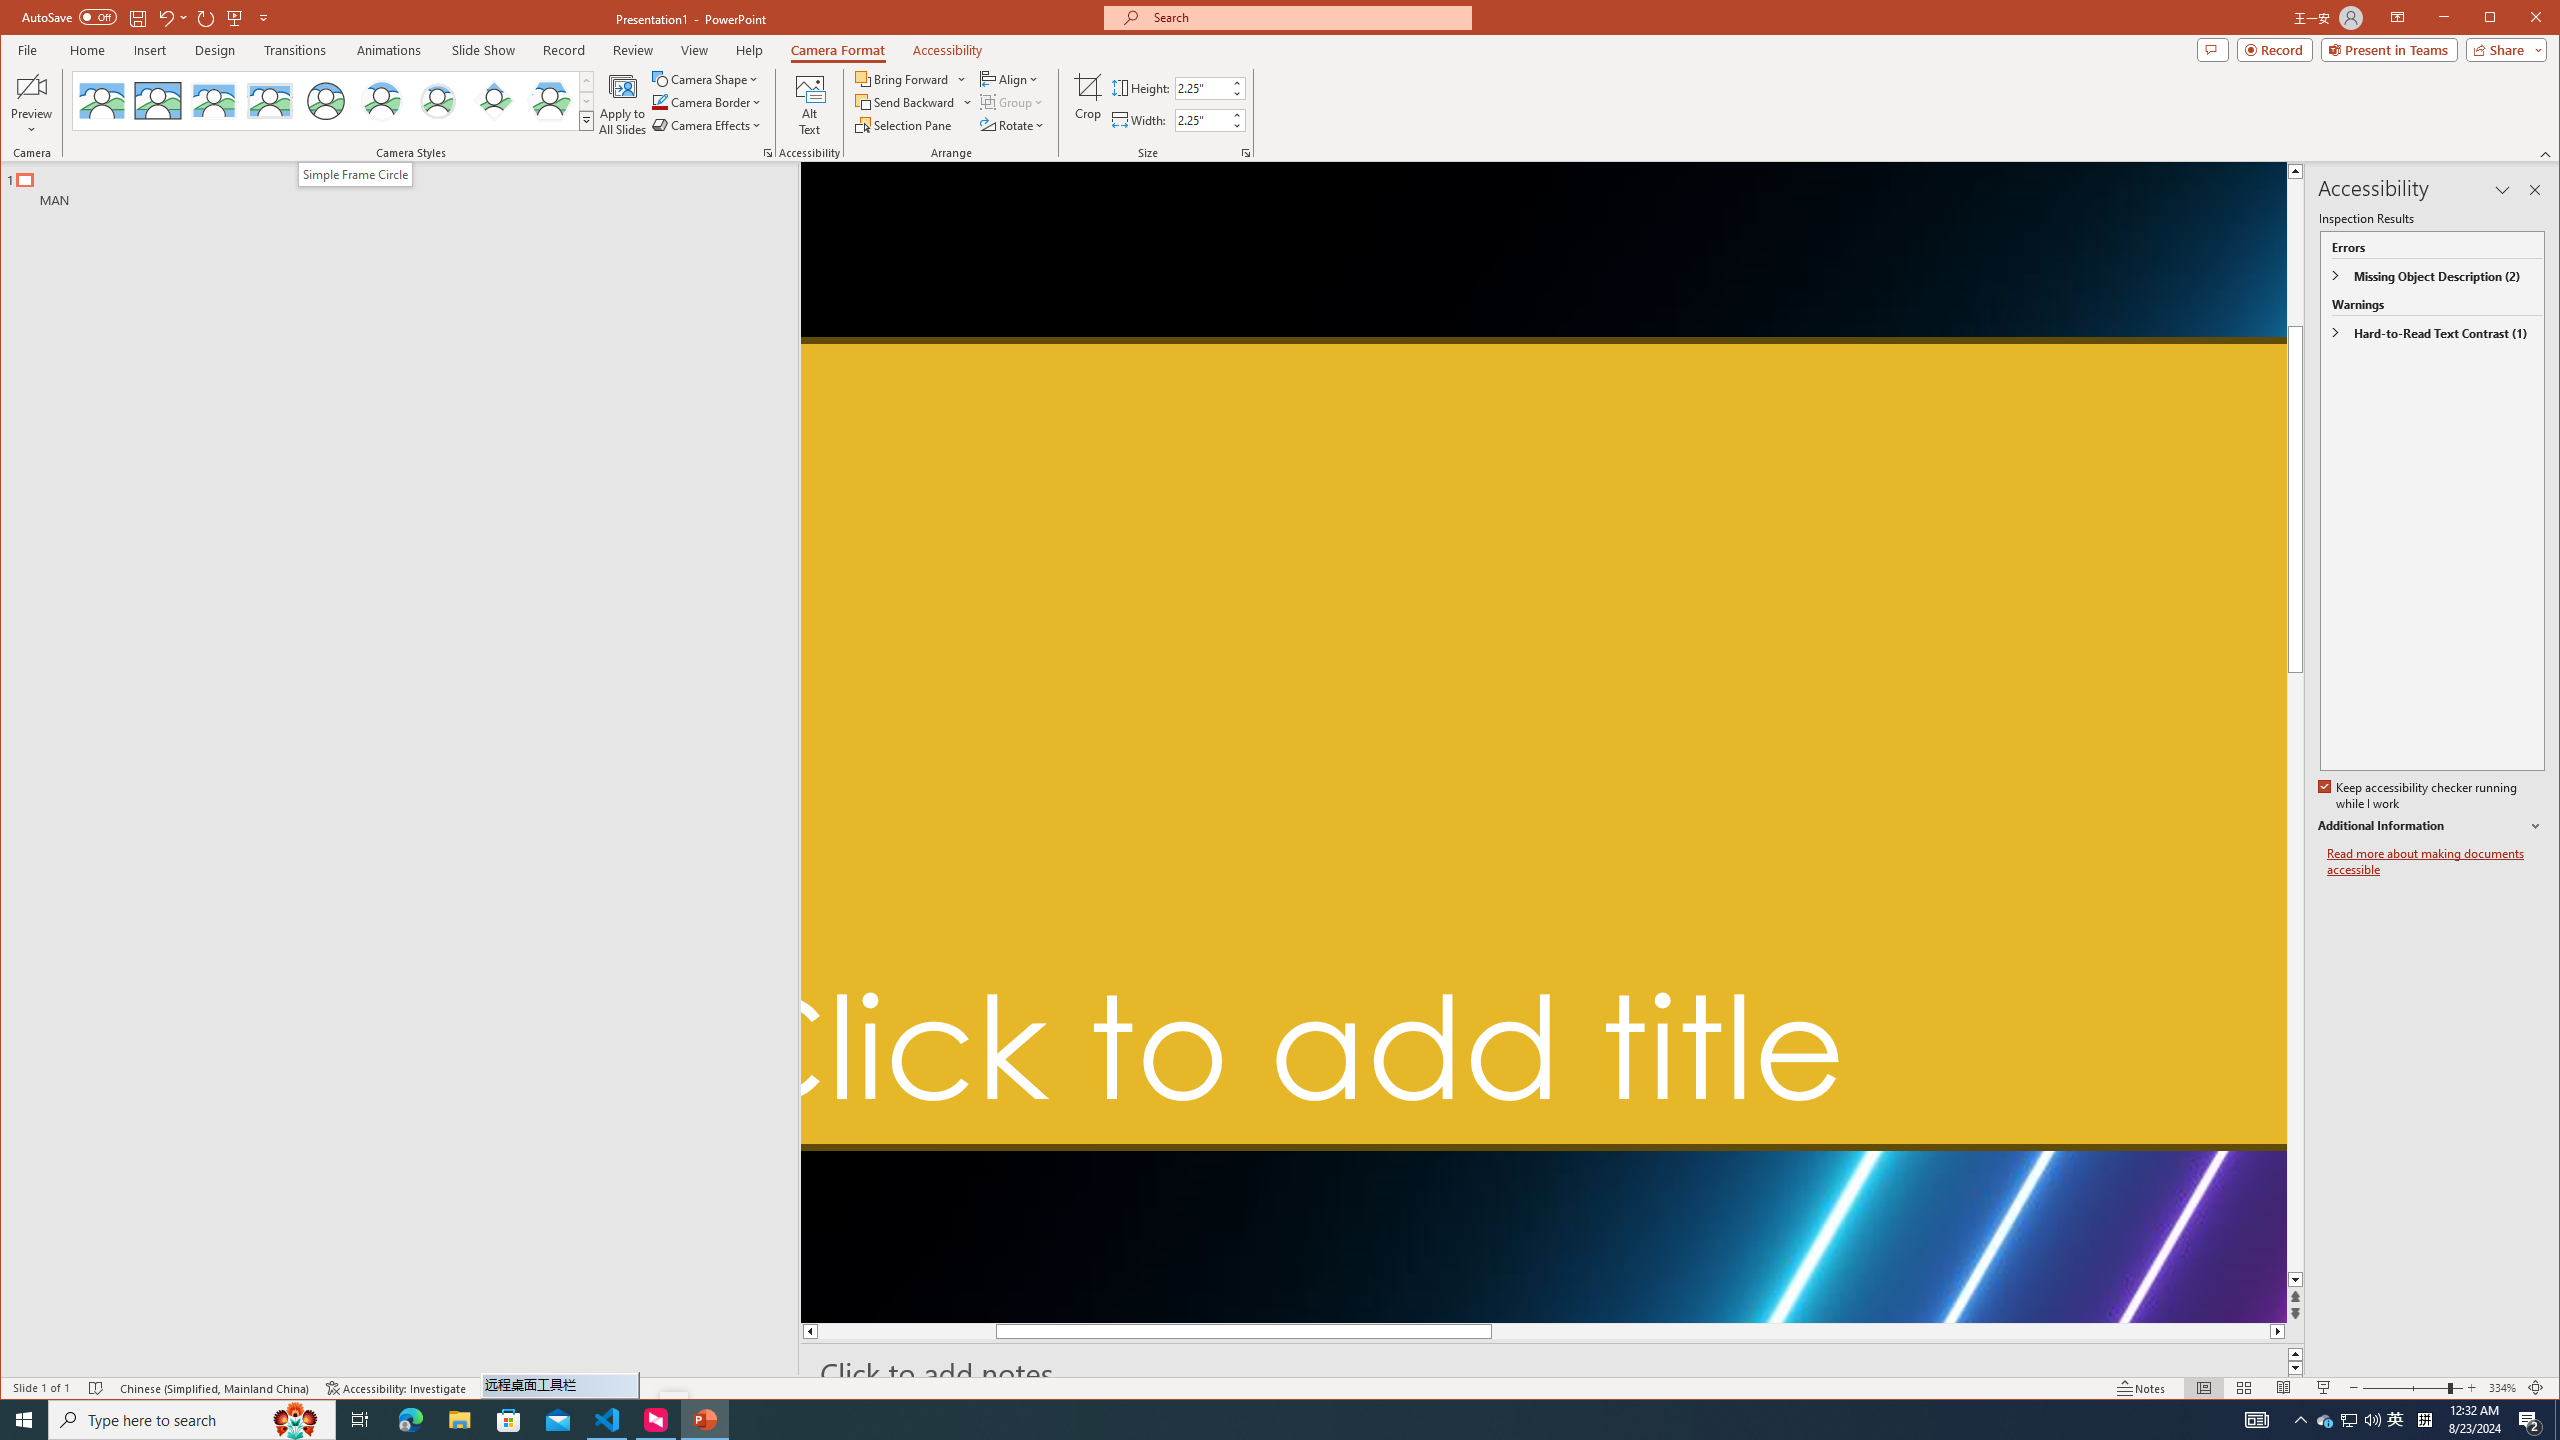  Describe the element at coordinates (911, 78) in the screenshot. I see `Bring Forward` at that location.